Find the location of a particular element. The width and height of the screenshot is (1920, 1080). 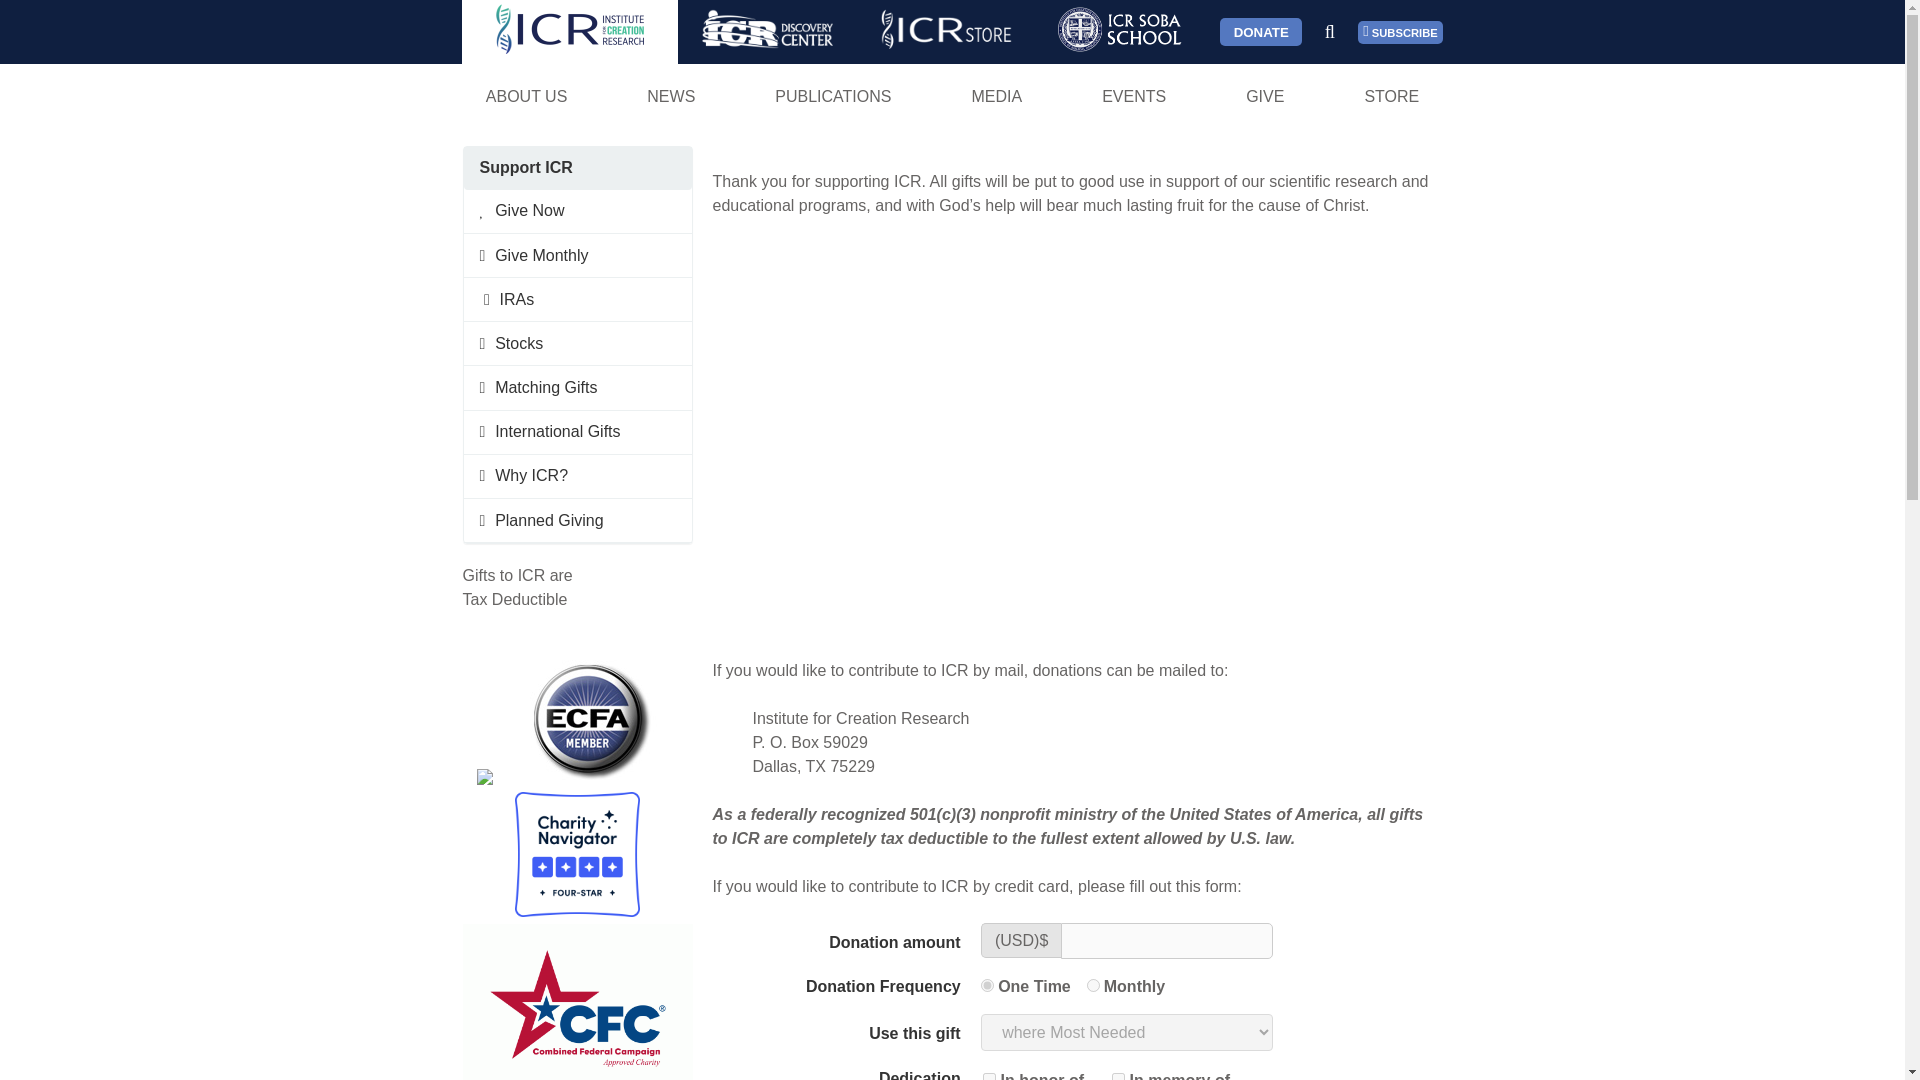

ABOUT US is located at coordinates (526, 96).